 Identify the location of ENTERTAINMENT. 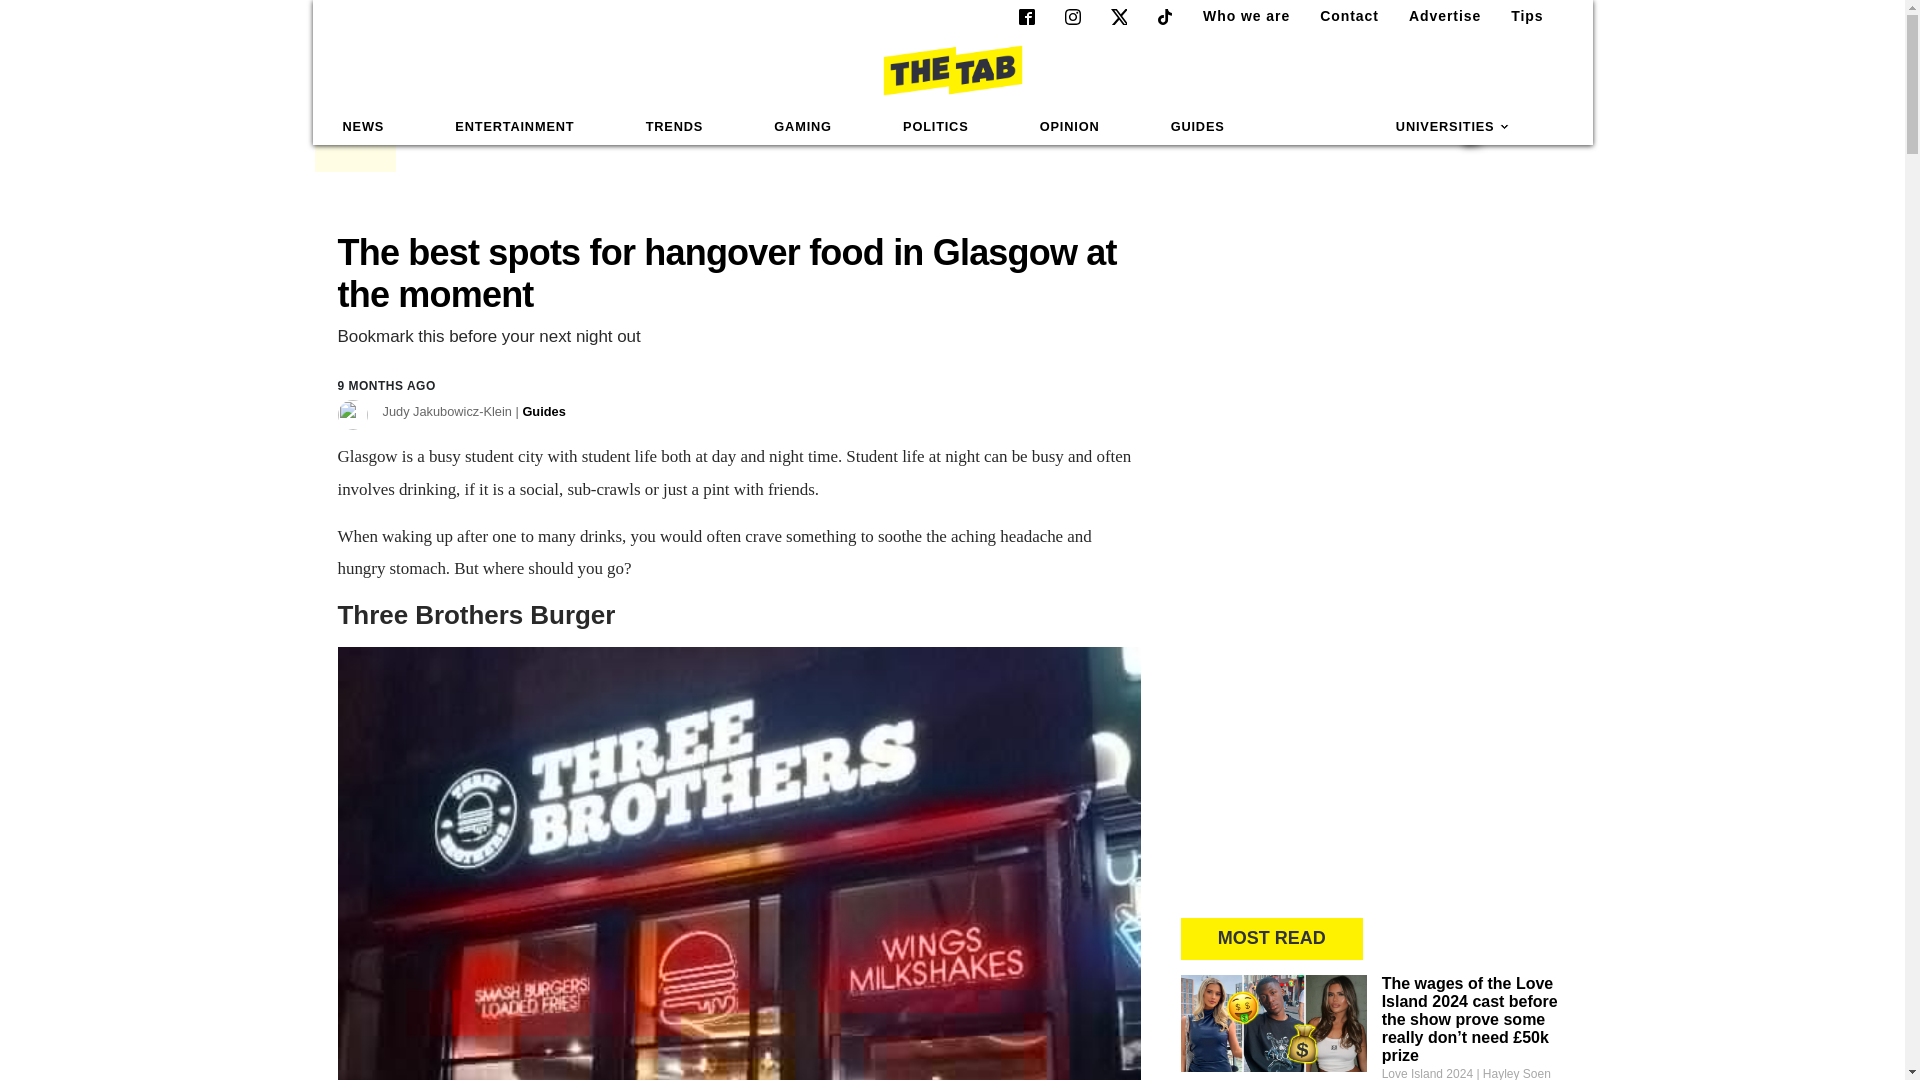
(514, 127).